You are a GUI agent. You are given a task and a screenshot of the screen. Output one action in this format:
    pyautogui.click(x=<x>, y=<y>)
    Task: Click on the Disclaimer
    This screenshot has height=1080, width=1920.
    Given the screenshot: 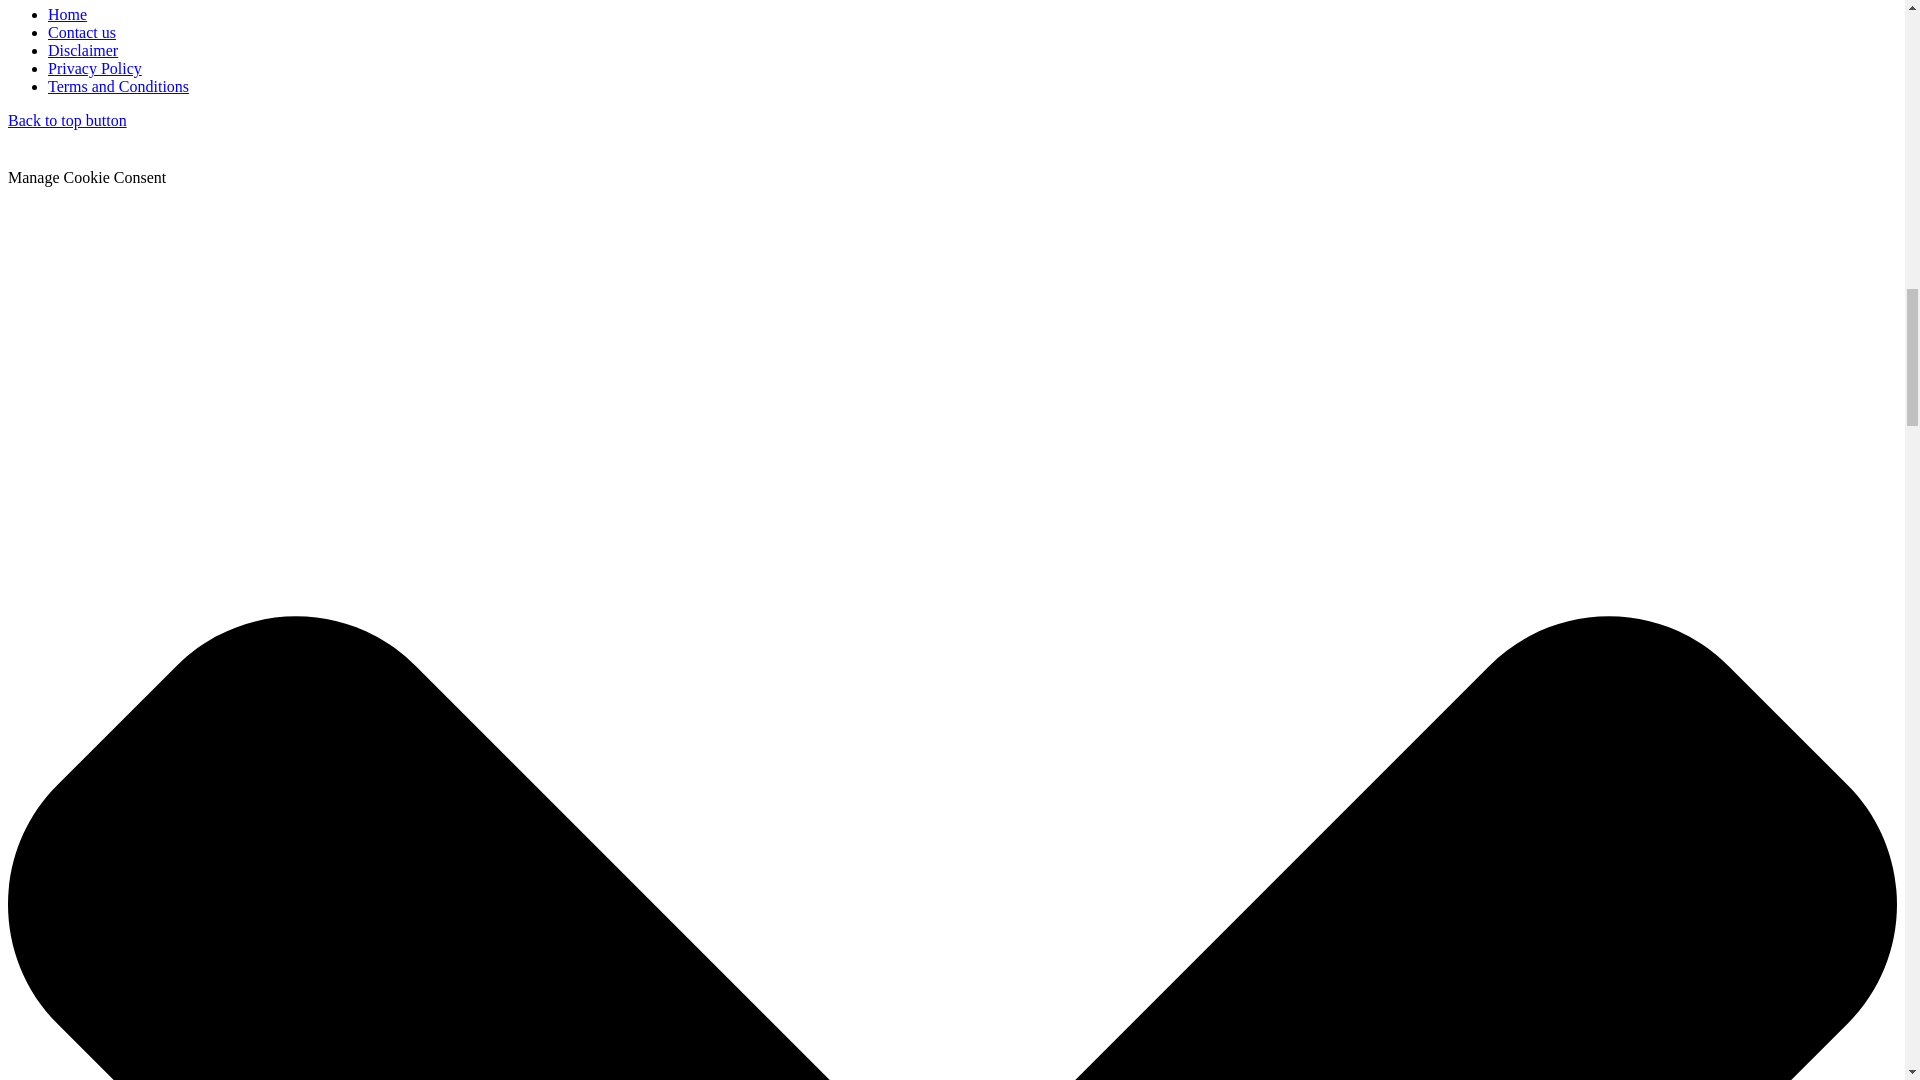 What is the action you would take?
    pyautogui.click(x=82, y=50)
    